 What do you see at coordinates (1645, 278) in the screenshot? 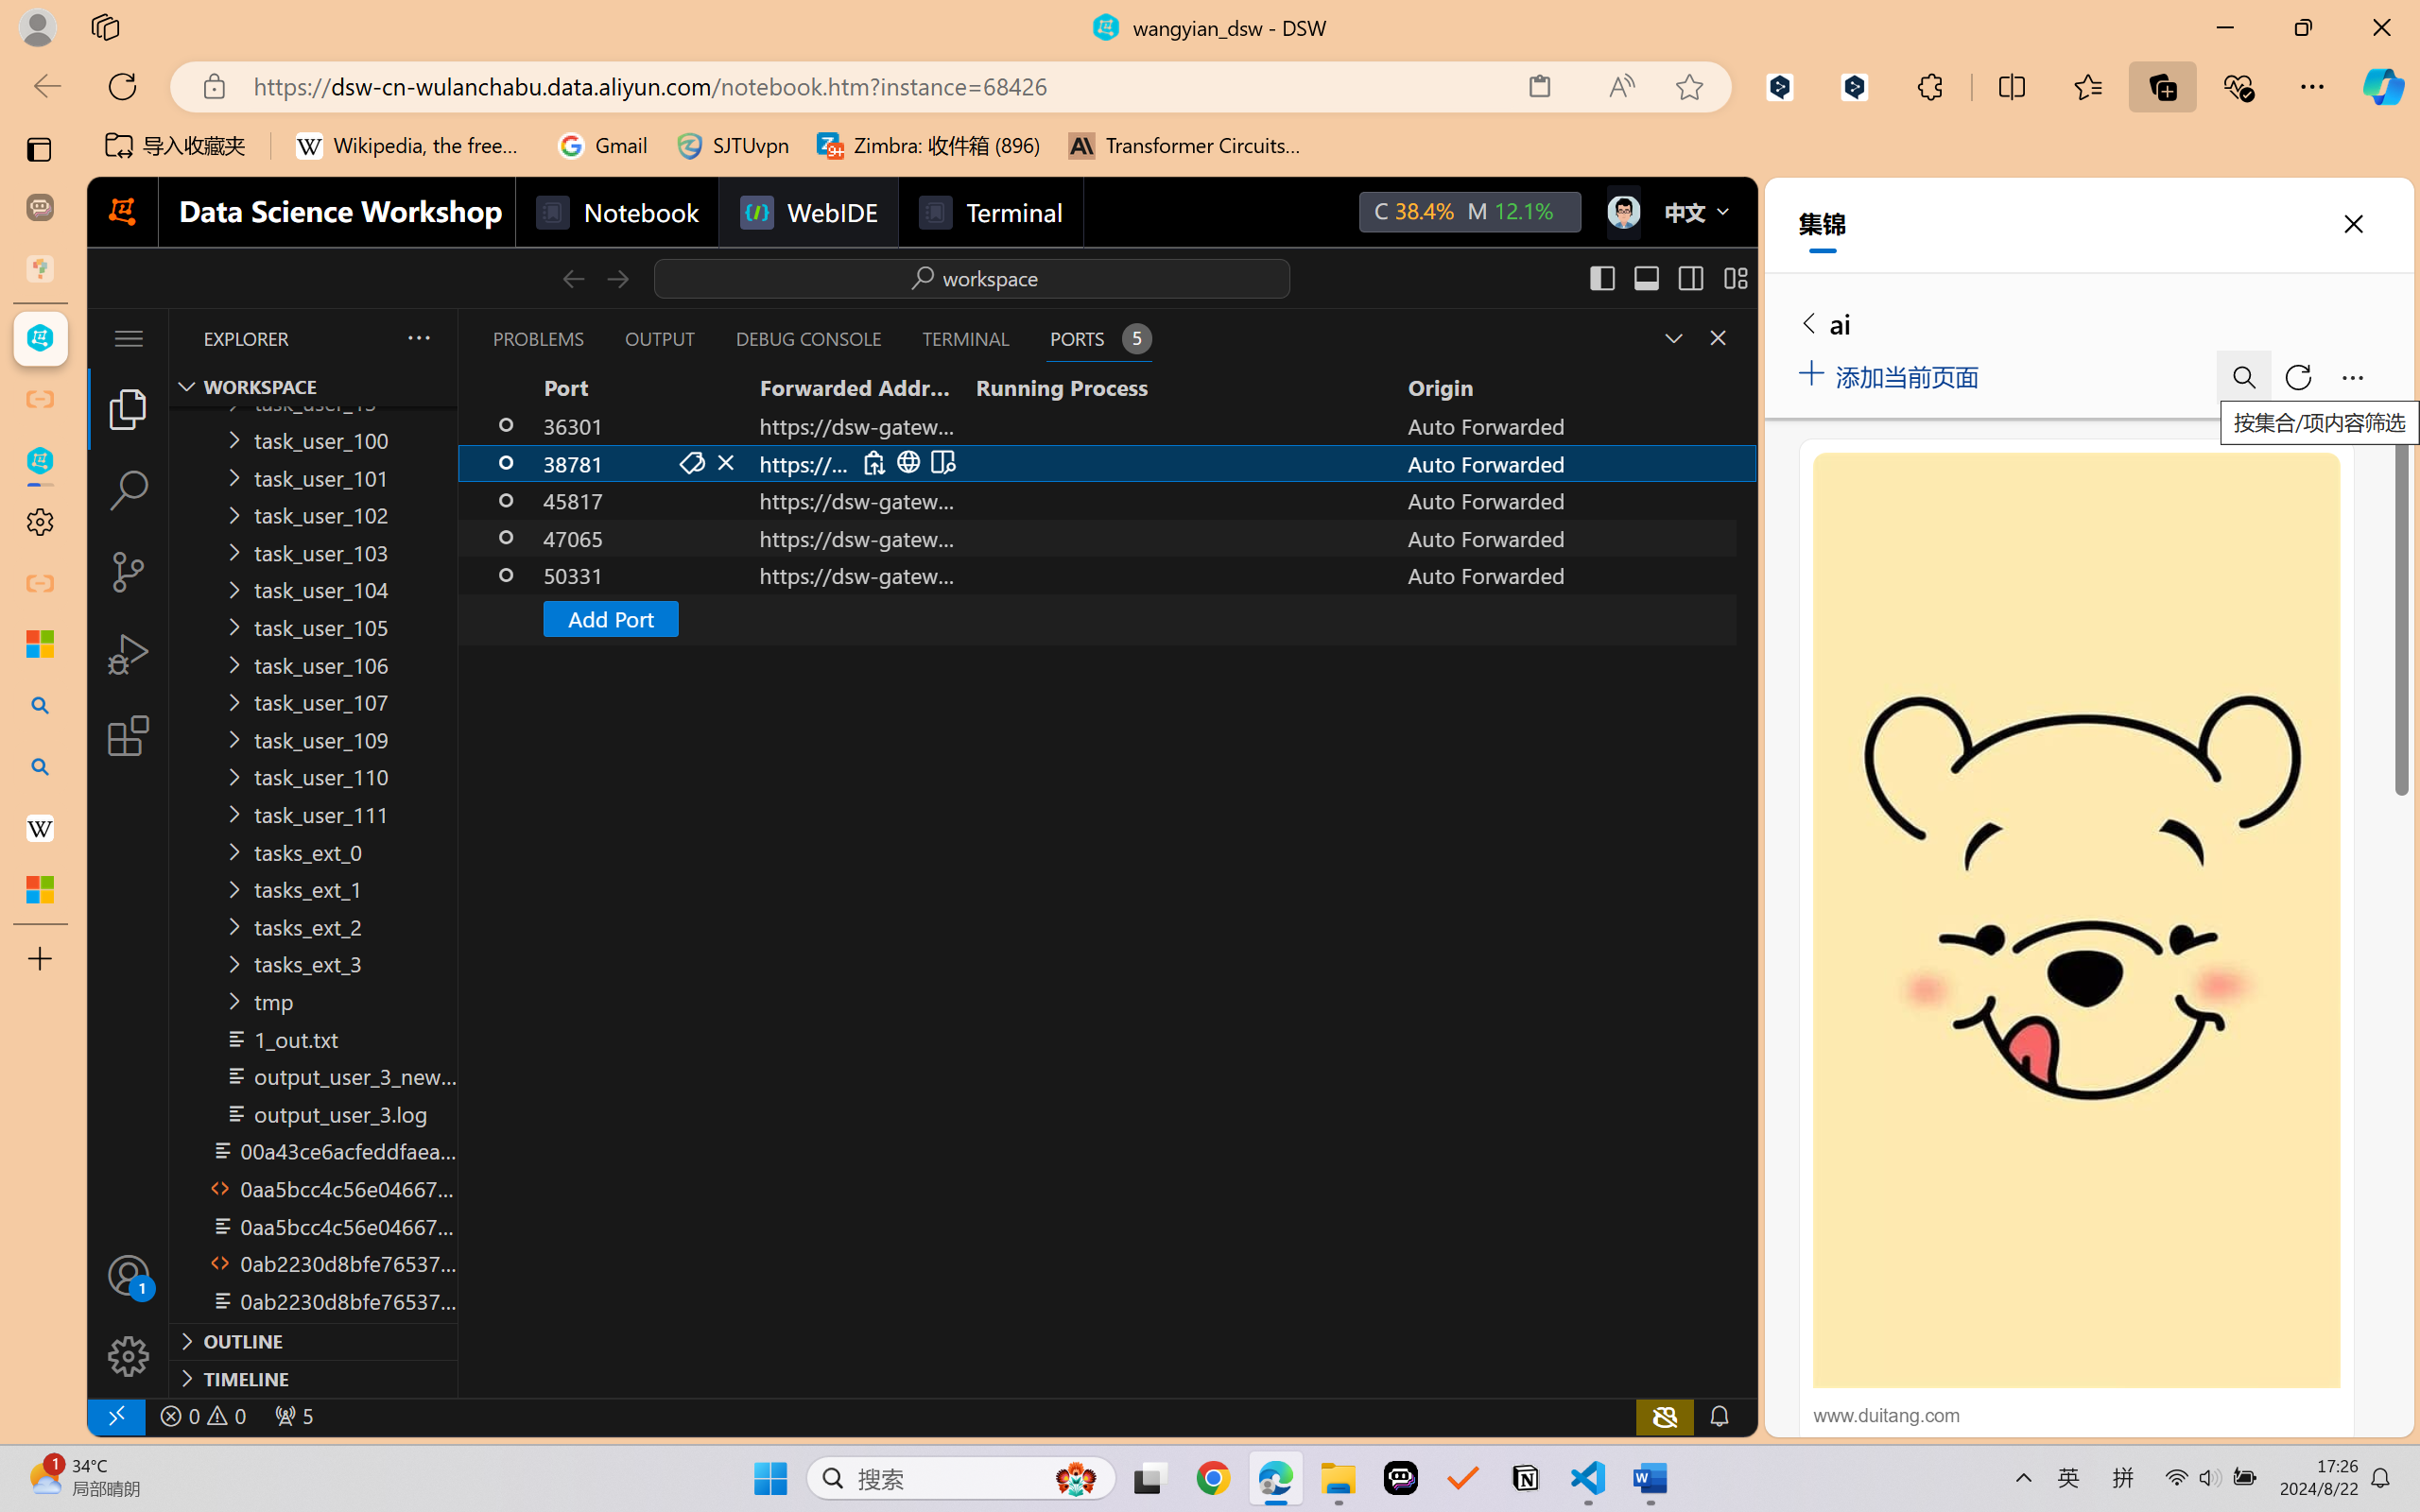
I see `Toggle Panel (Ctrl+J)` at bounding box center [1645, 278].